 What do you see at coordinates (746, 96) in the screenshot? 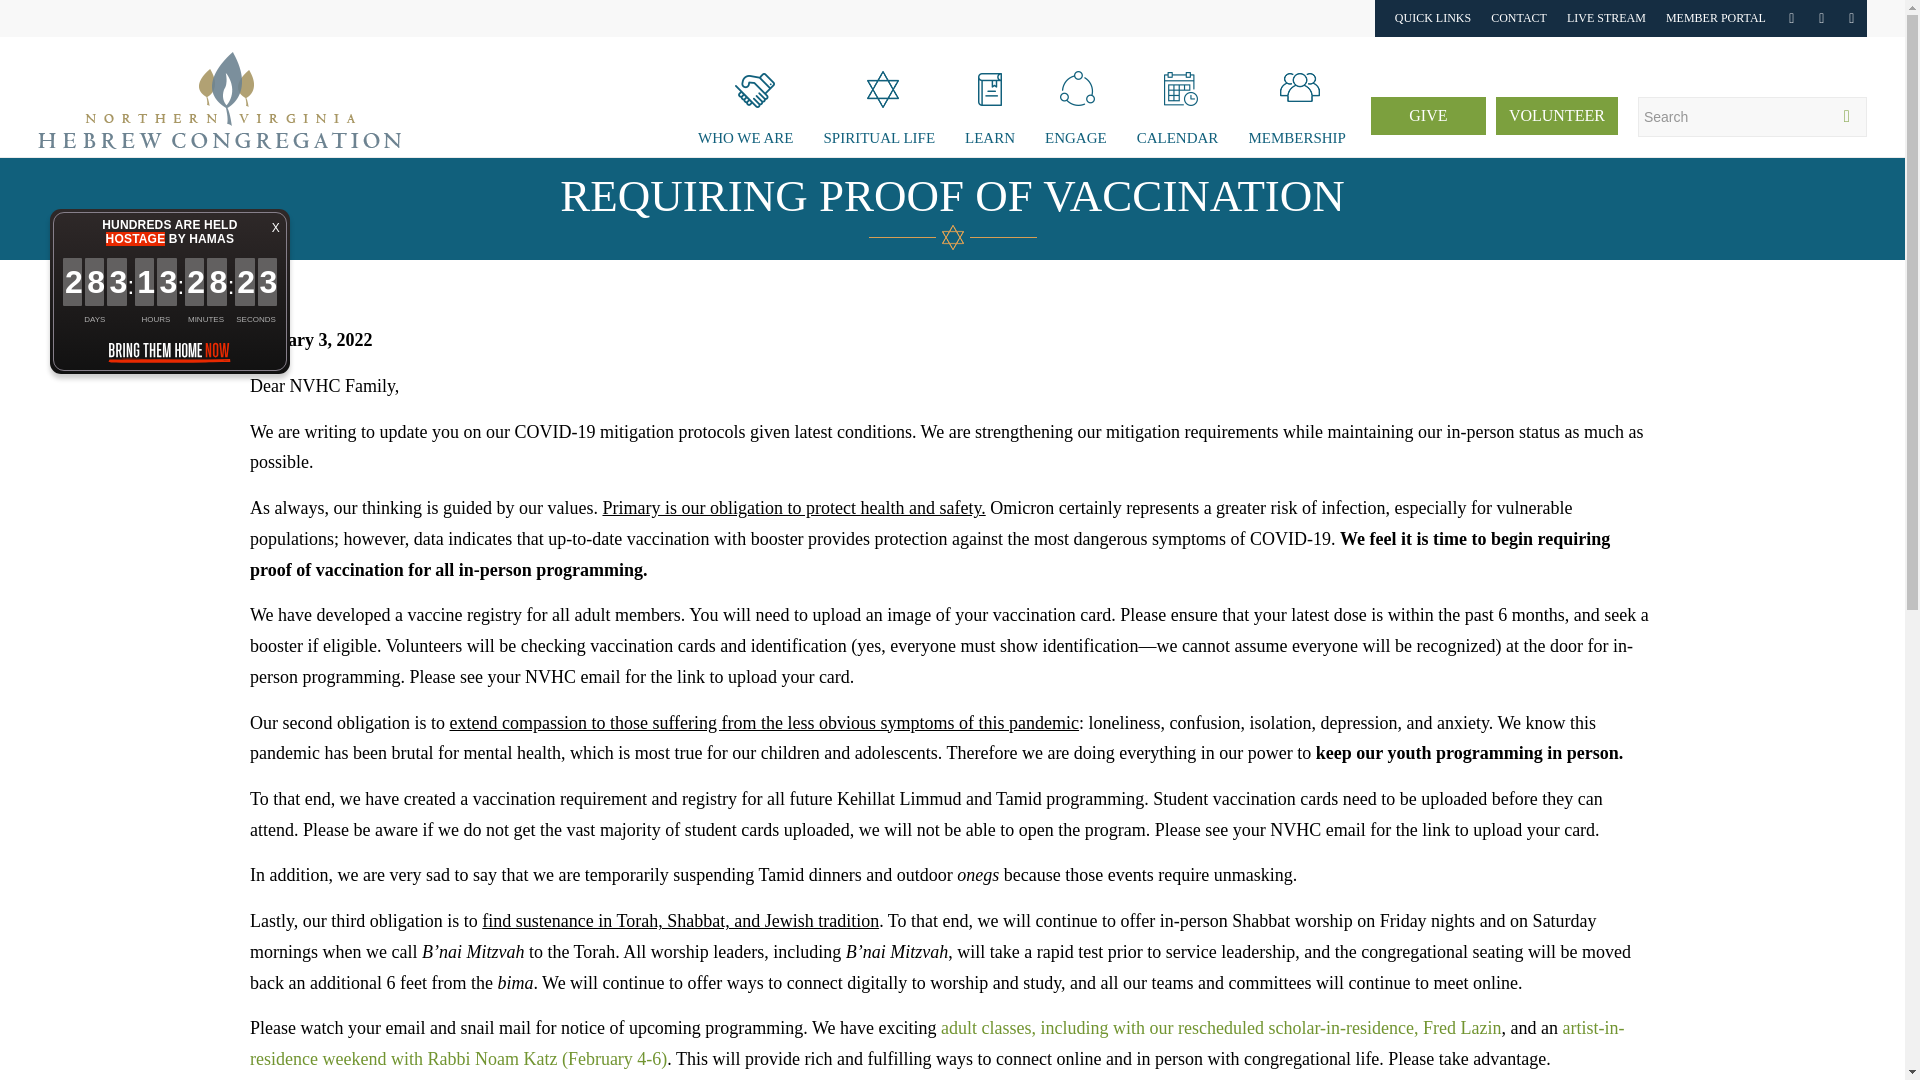
I see `WHO WE ARE` at bounding box center [746, 96].